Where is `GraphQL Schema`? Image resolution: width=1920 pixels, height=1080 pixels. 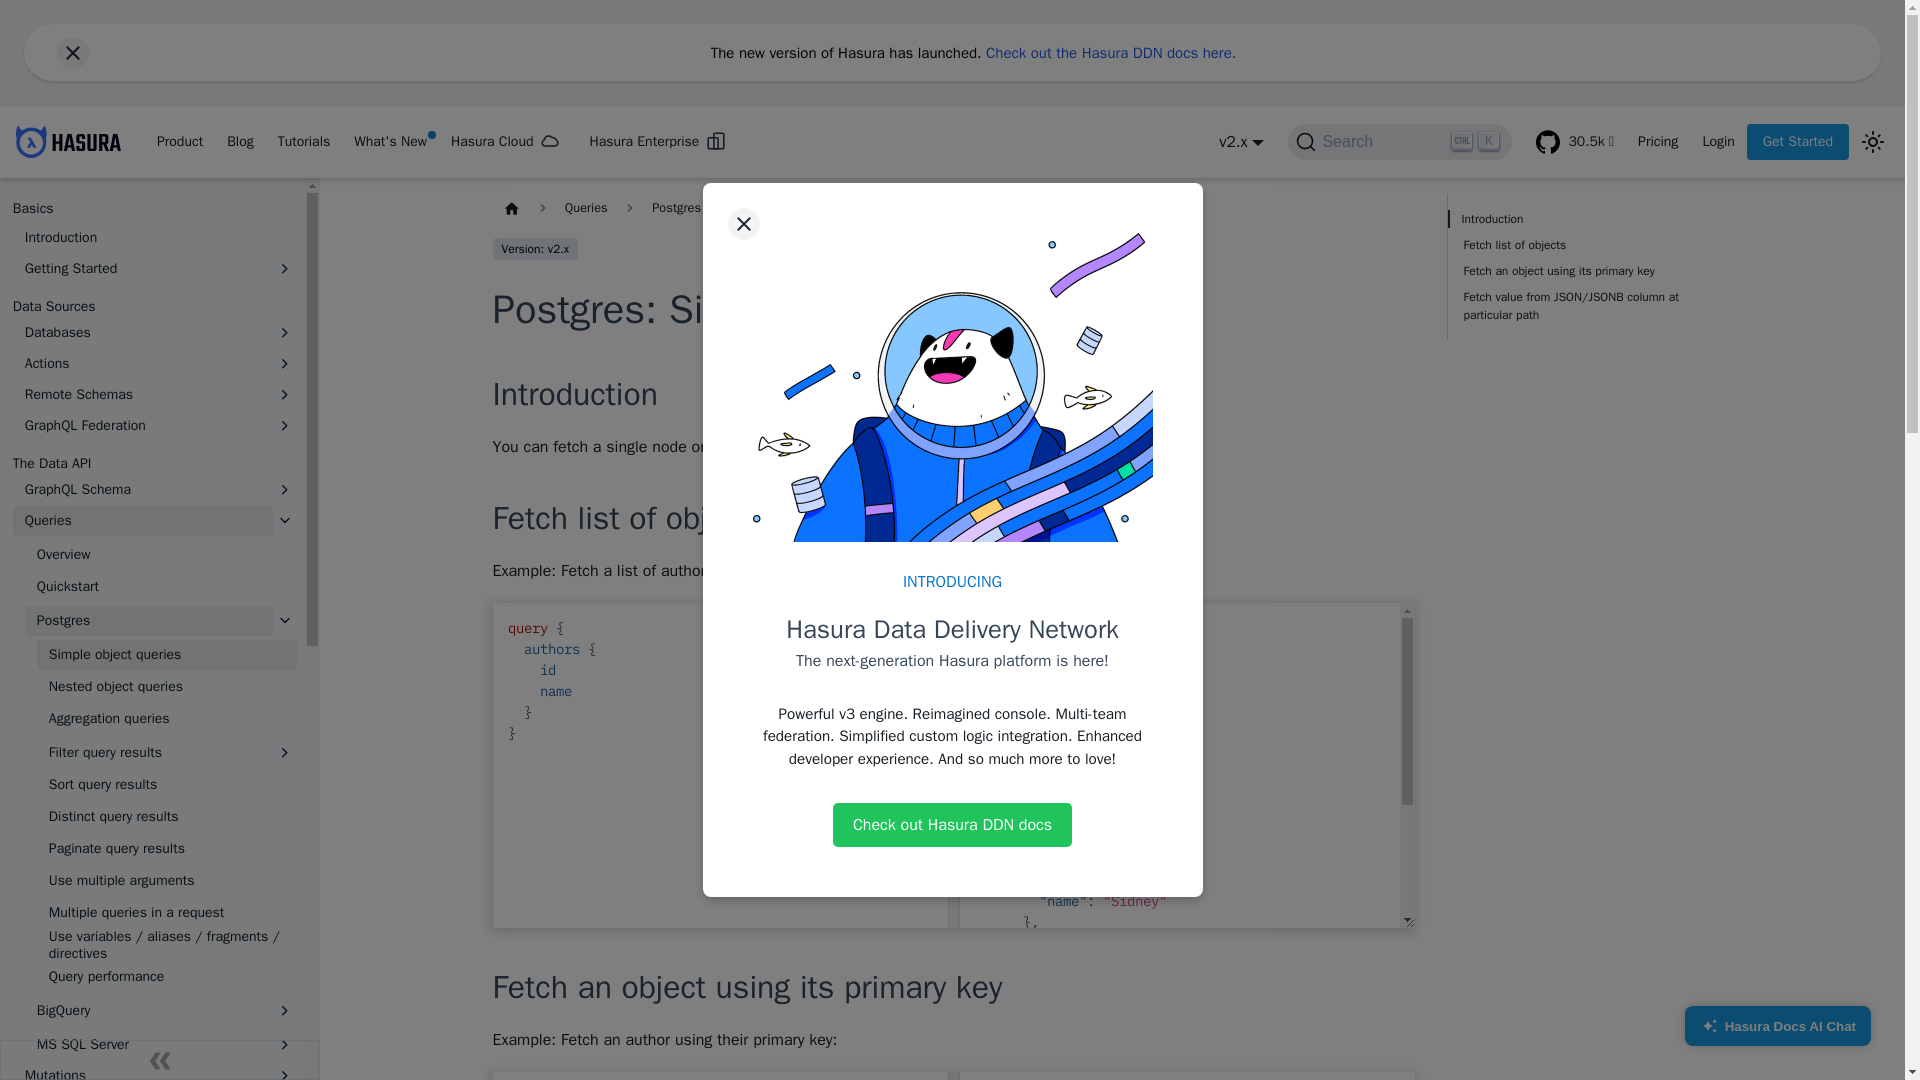
GraphQL Schema is located at coordinates (142, 490).